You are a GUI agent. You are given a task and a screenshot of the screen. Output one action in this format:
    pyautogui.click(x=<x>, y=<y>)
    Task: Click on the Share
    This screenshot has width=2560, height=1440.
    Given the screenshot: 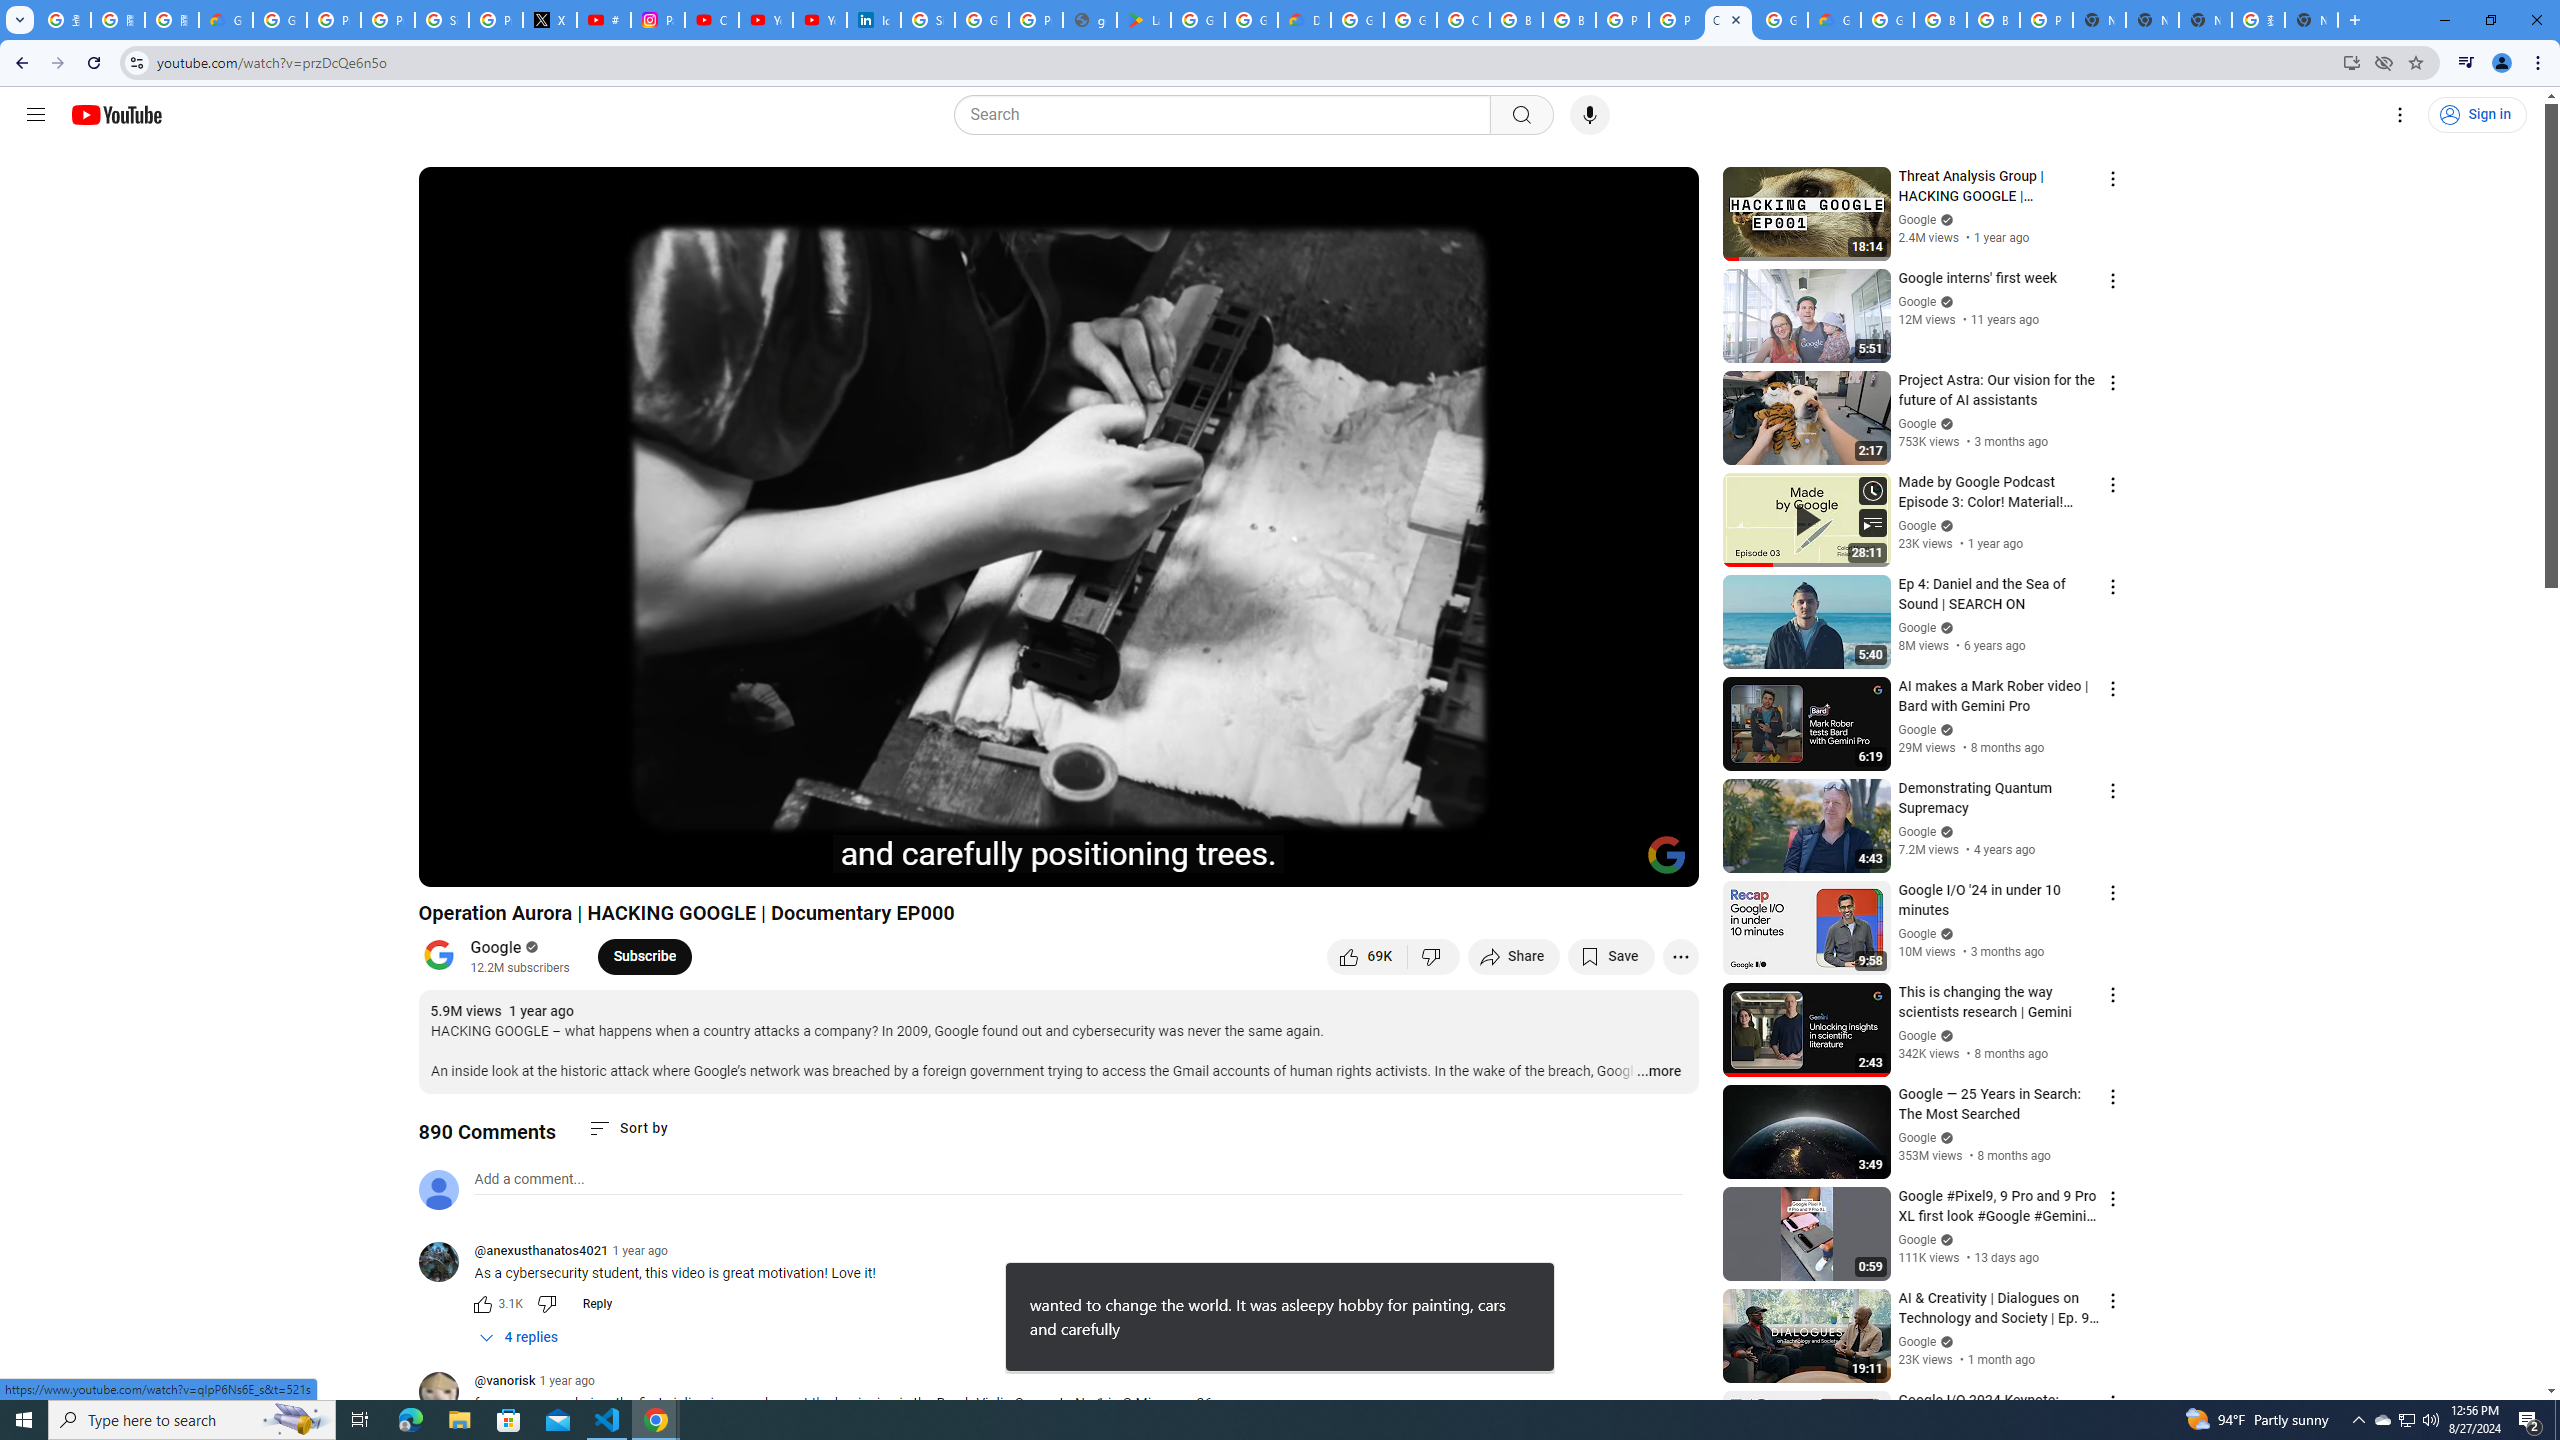 What is the action you would take?
    pyautogui.click(x=1514, y=956)
    